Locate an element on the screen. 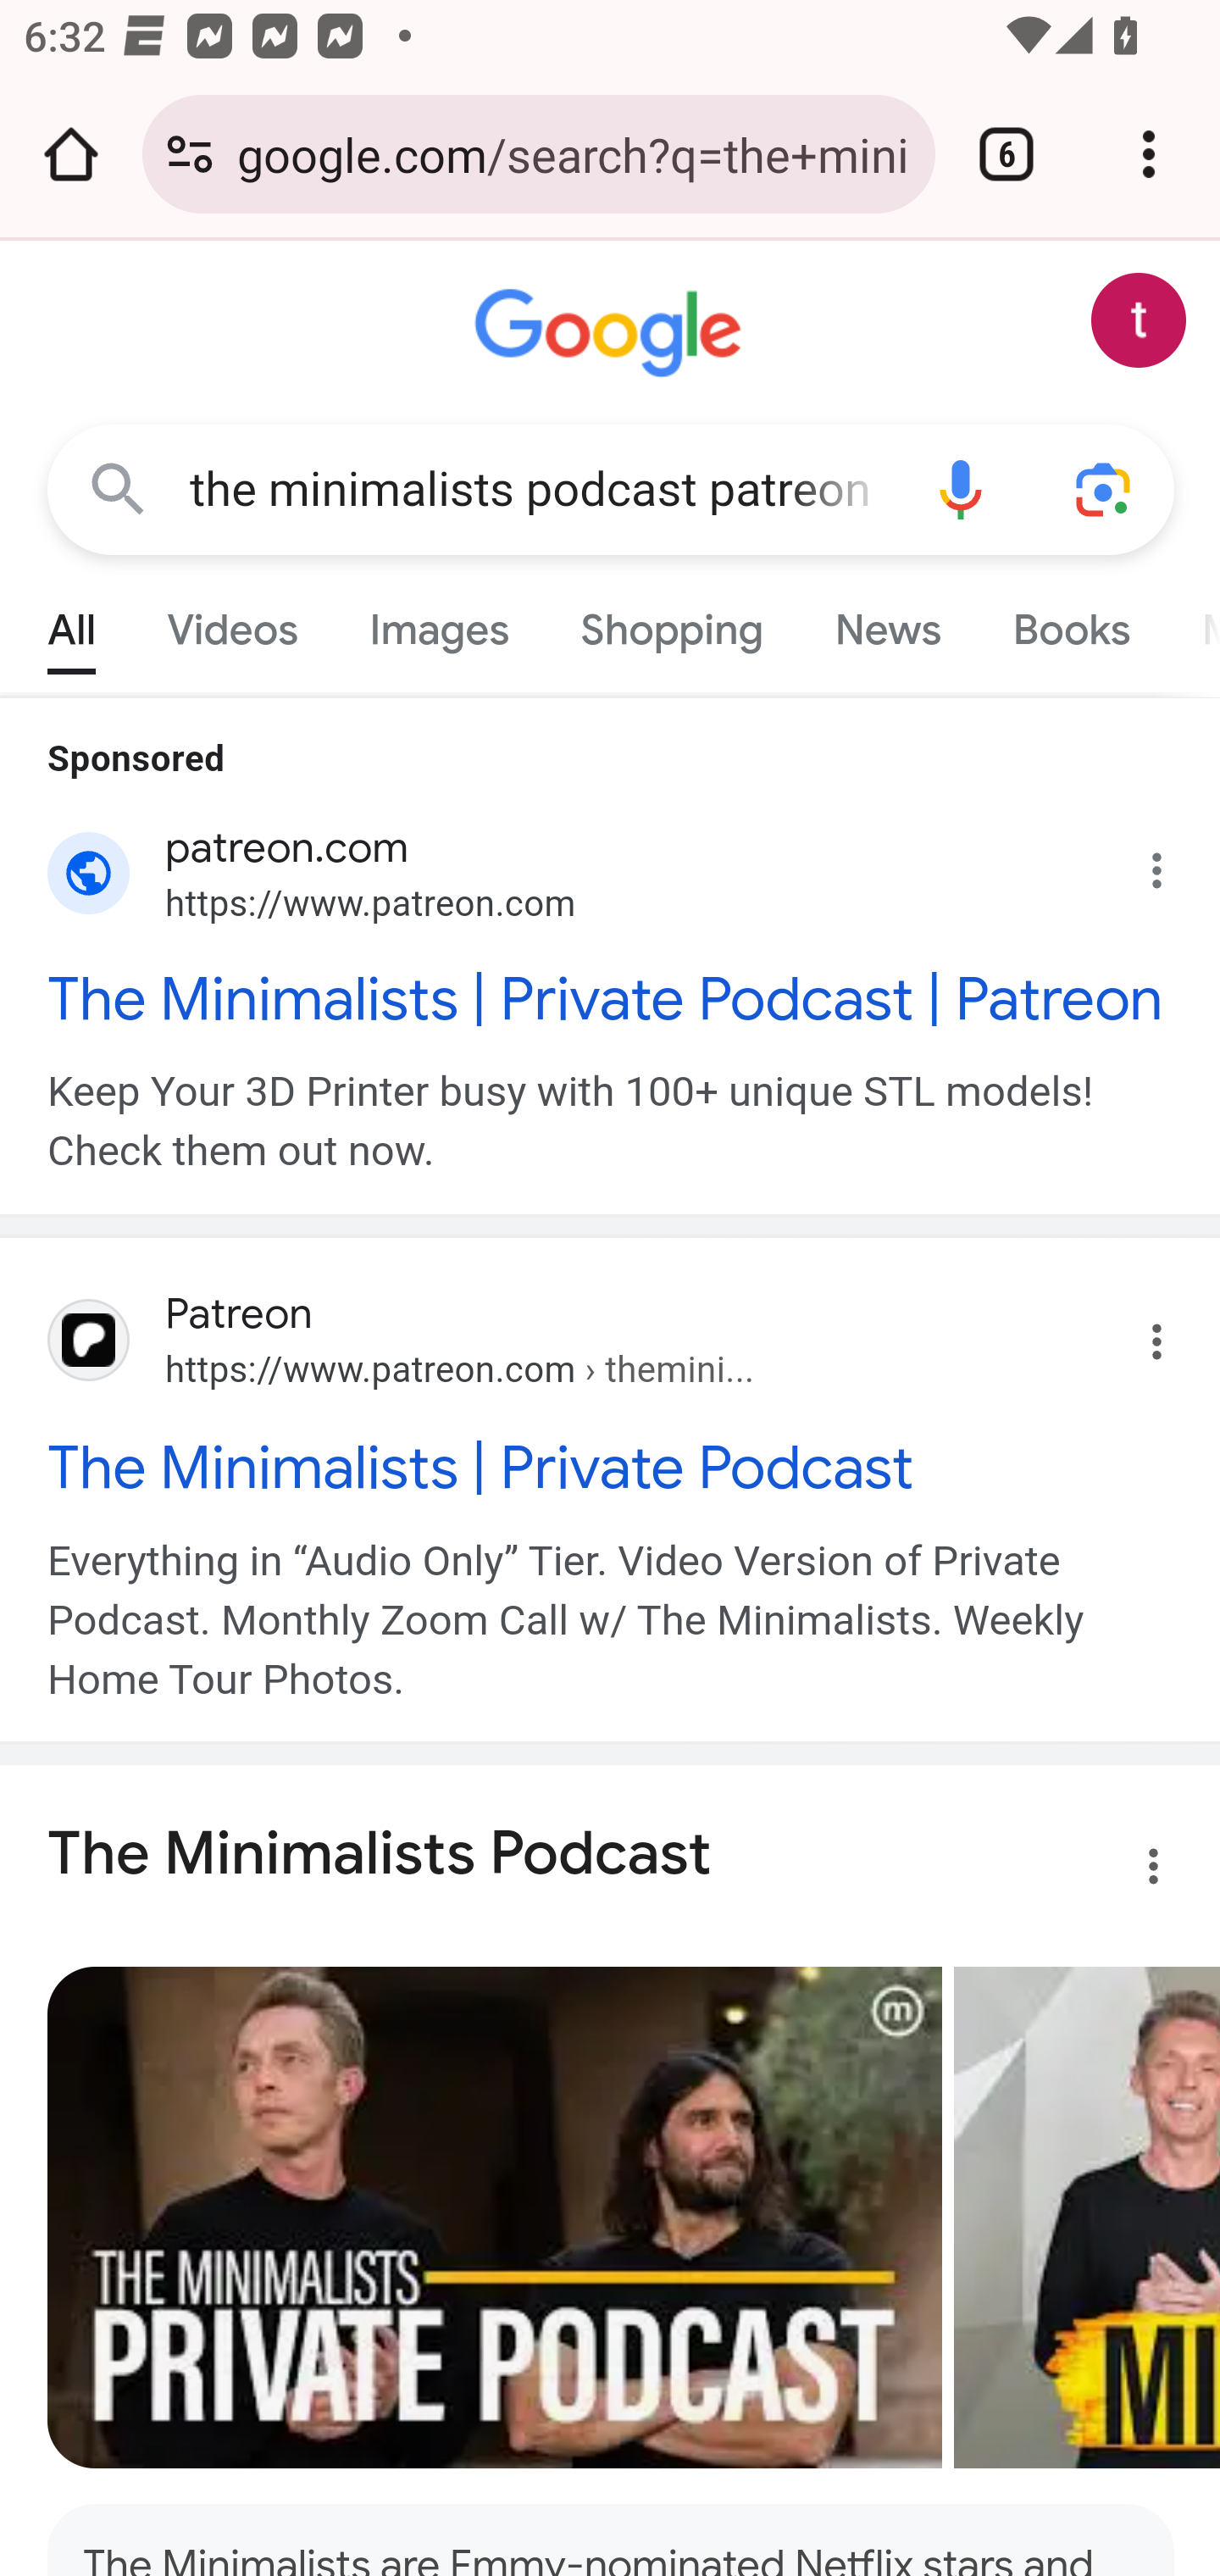 The width and height of the screenshot is (1220, 2576). News is located at coordinates (887, 622).